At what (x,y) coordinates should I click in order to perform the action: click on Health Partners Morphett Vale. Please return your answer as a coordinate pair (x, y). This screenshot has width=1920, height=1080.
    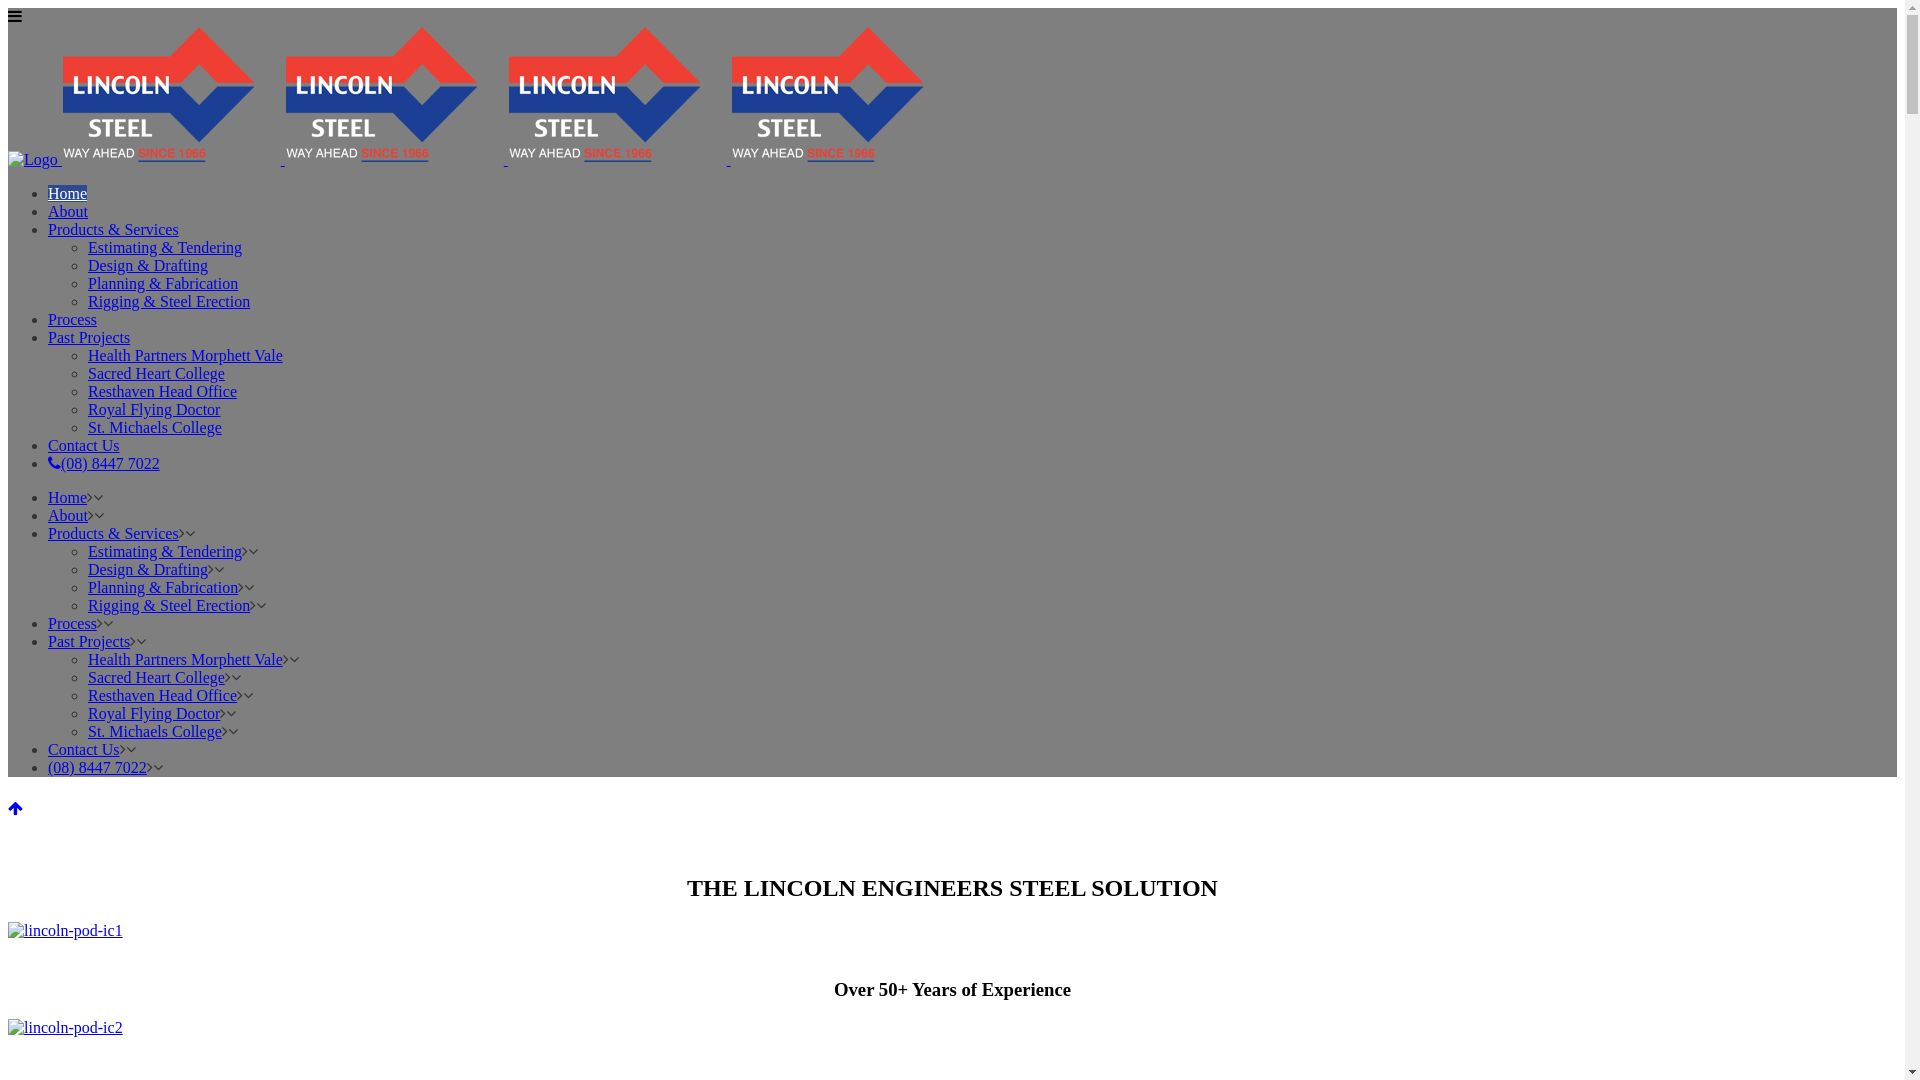
    Looking at the image, I should click on (186, 660).